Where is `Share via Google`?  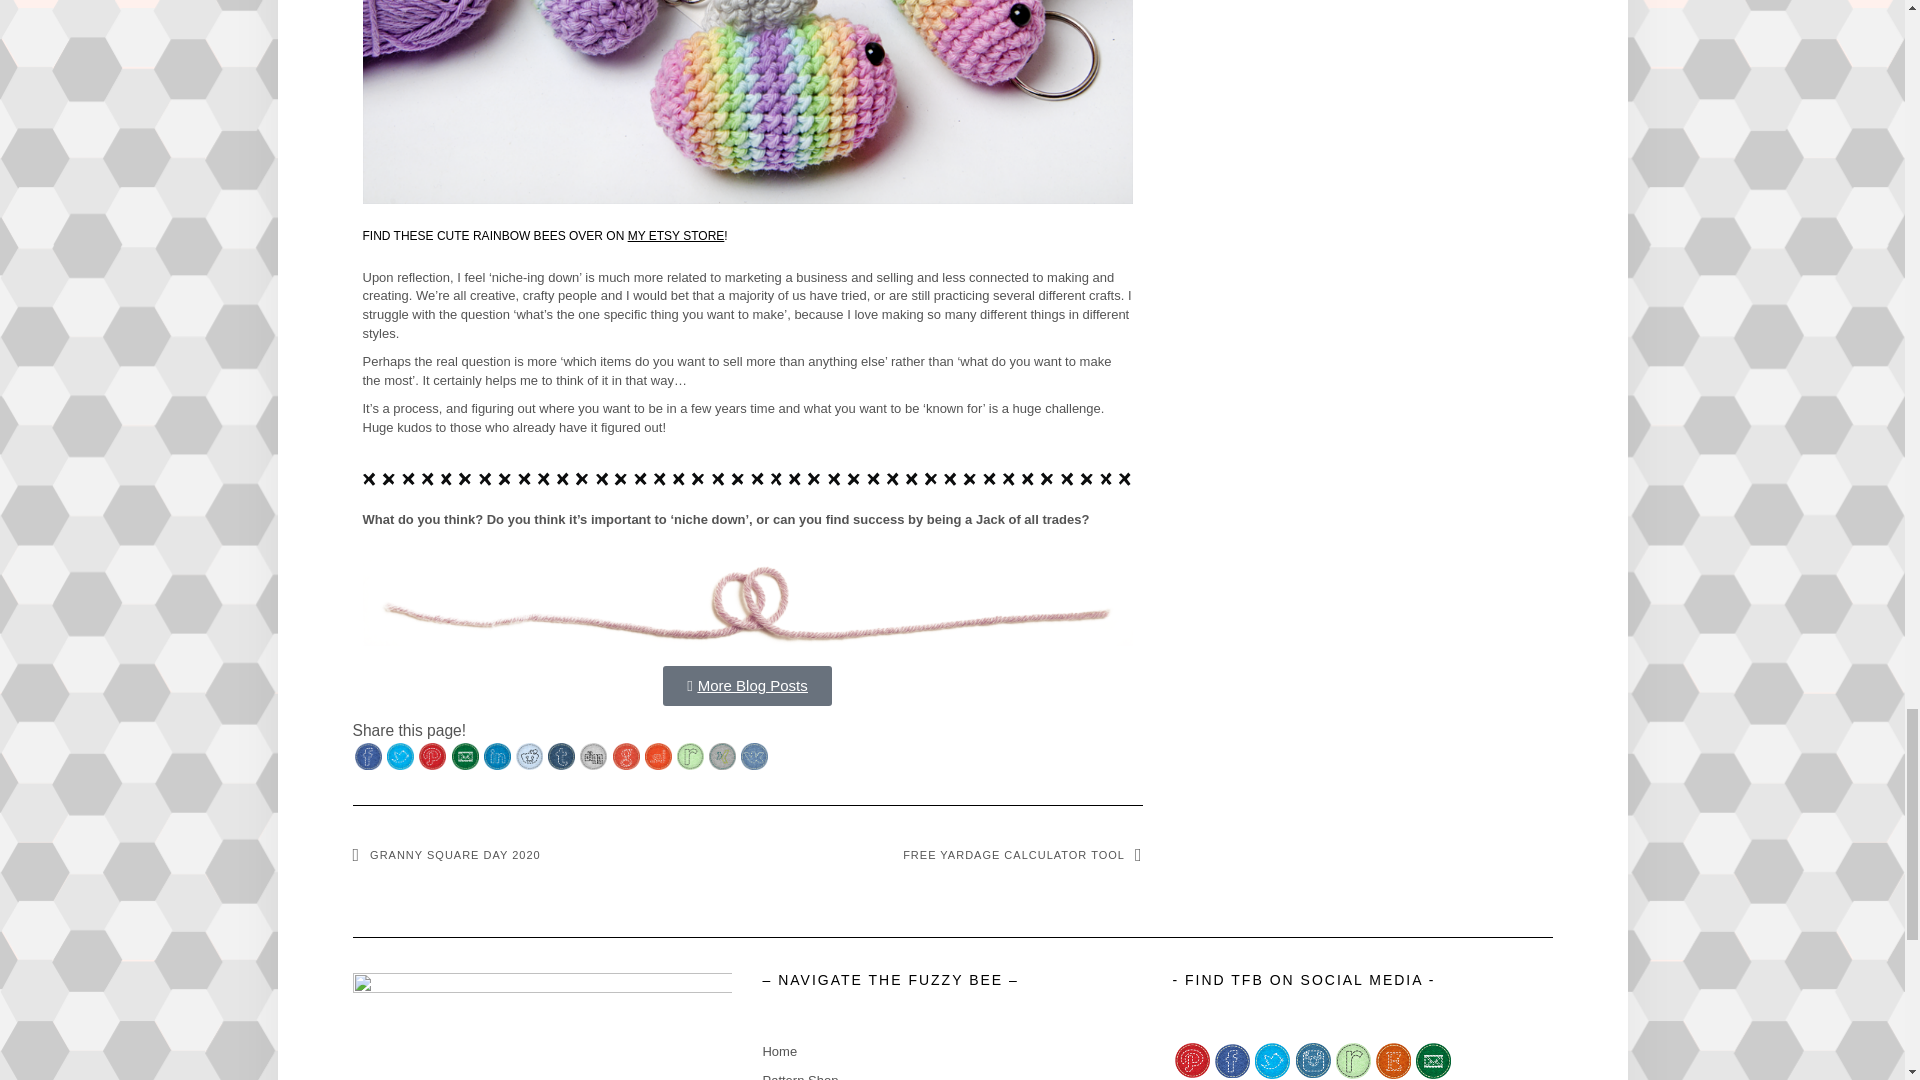 Share via Google is located at coordinates (626, 755).